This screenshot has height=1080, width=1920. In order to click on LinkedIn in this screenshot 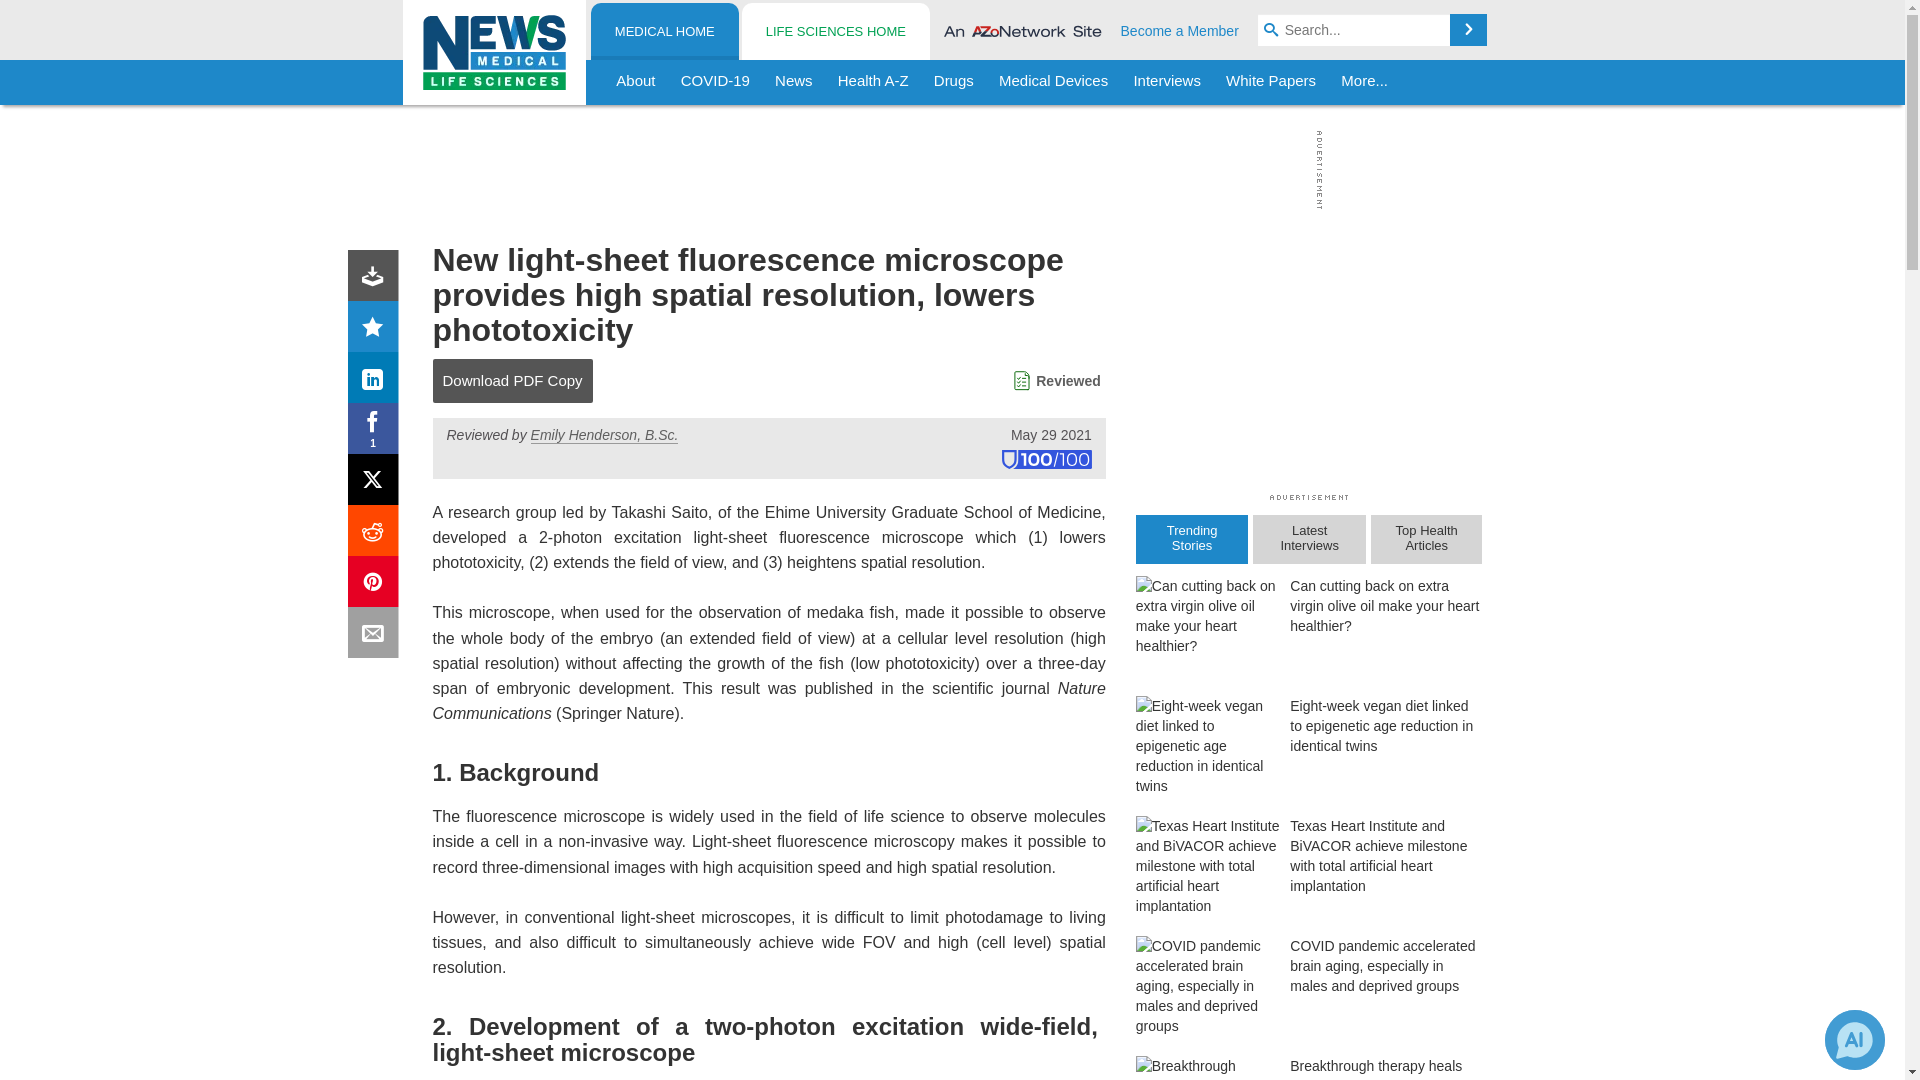, I will do `click(377, 382)`.